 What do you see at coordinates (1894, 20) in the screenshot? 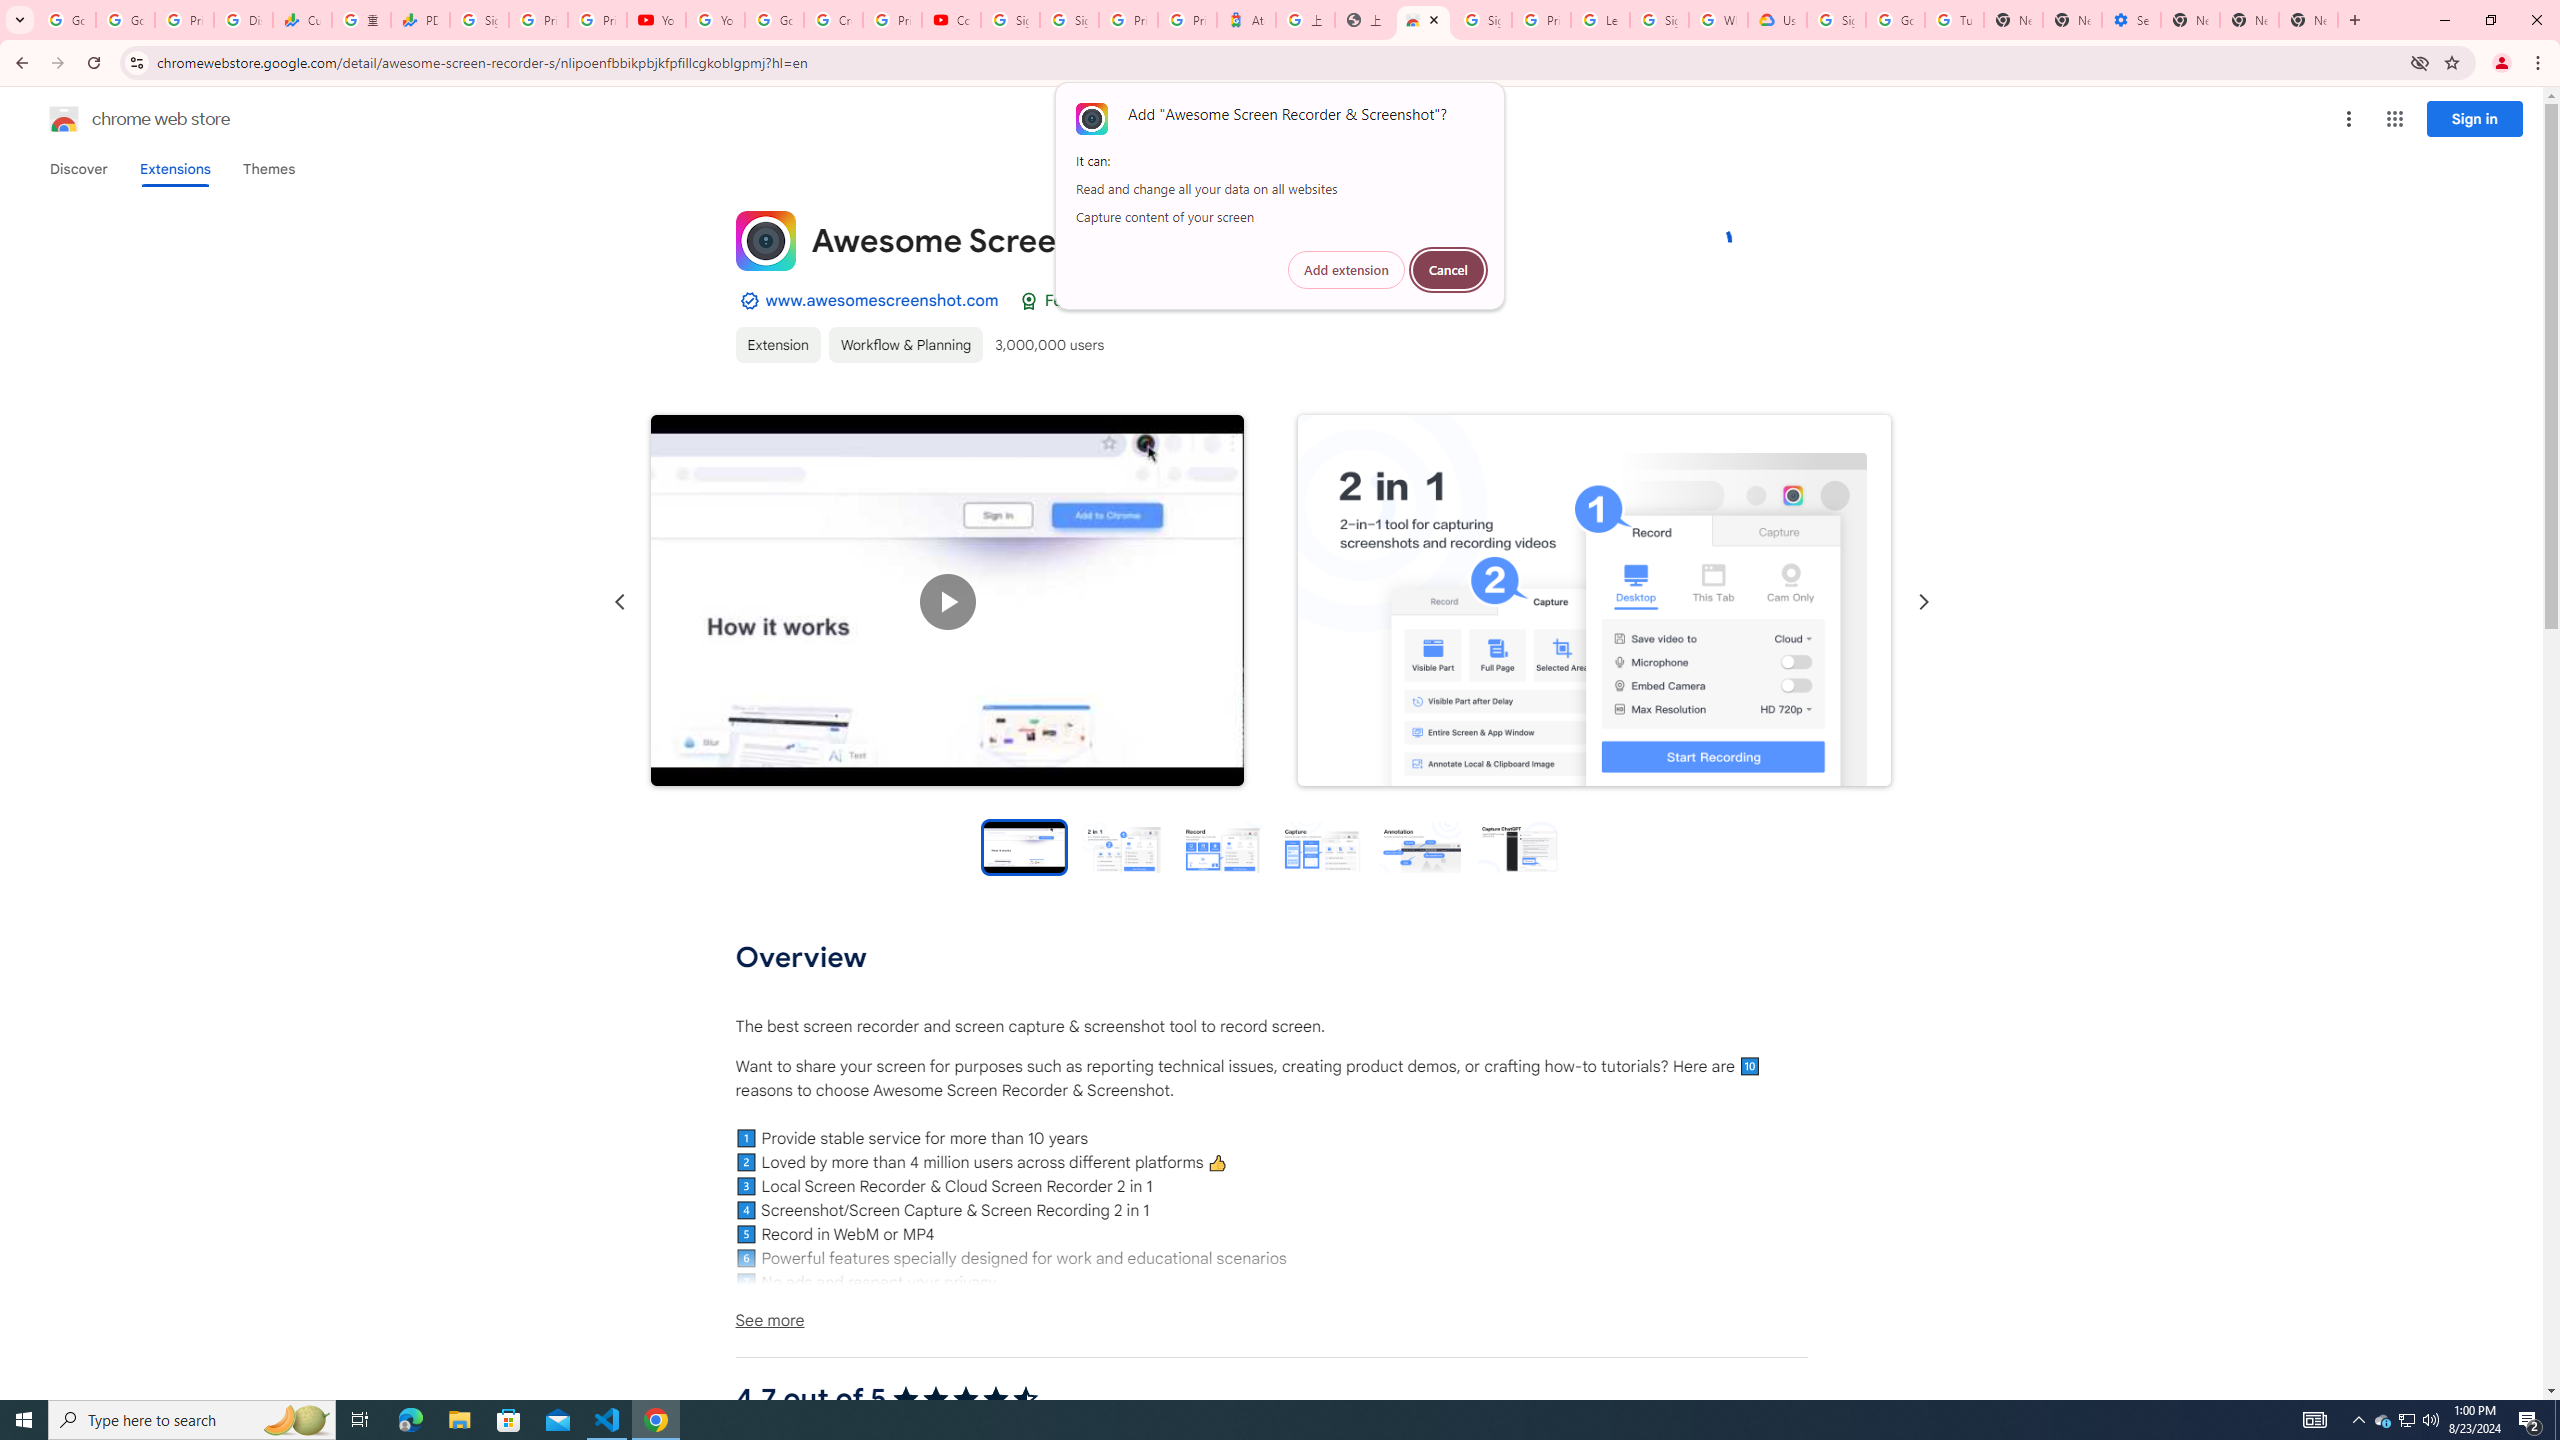
I see `Google Account Help` at bounding box center [1894, 20].